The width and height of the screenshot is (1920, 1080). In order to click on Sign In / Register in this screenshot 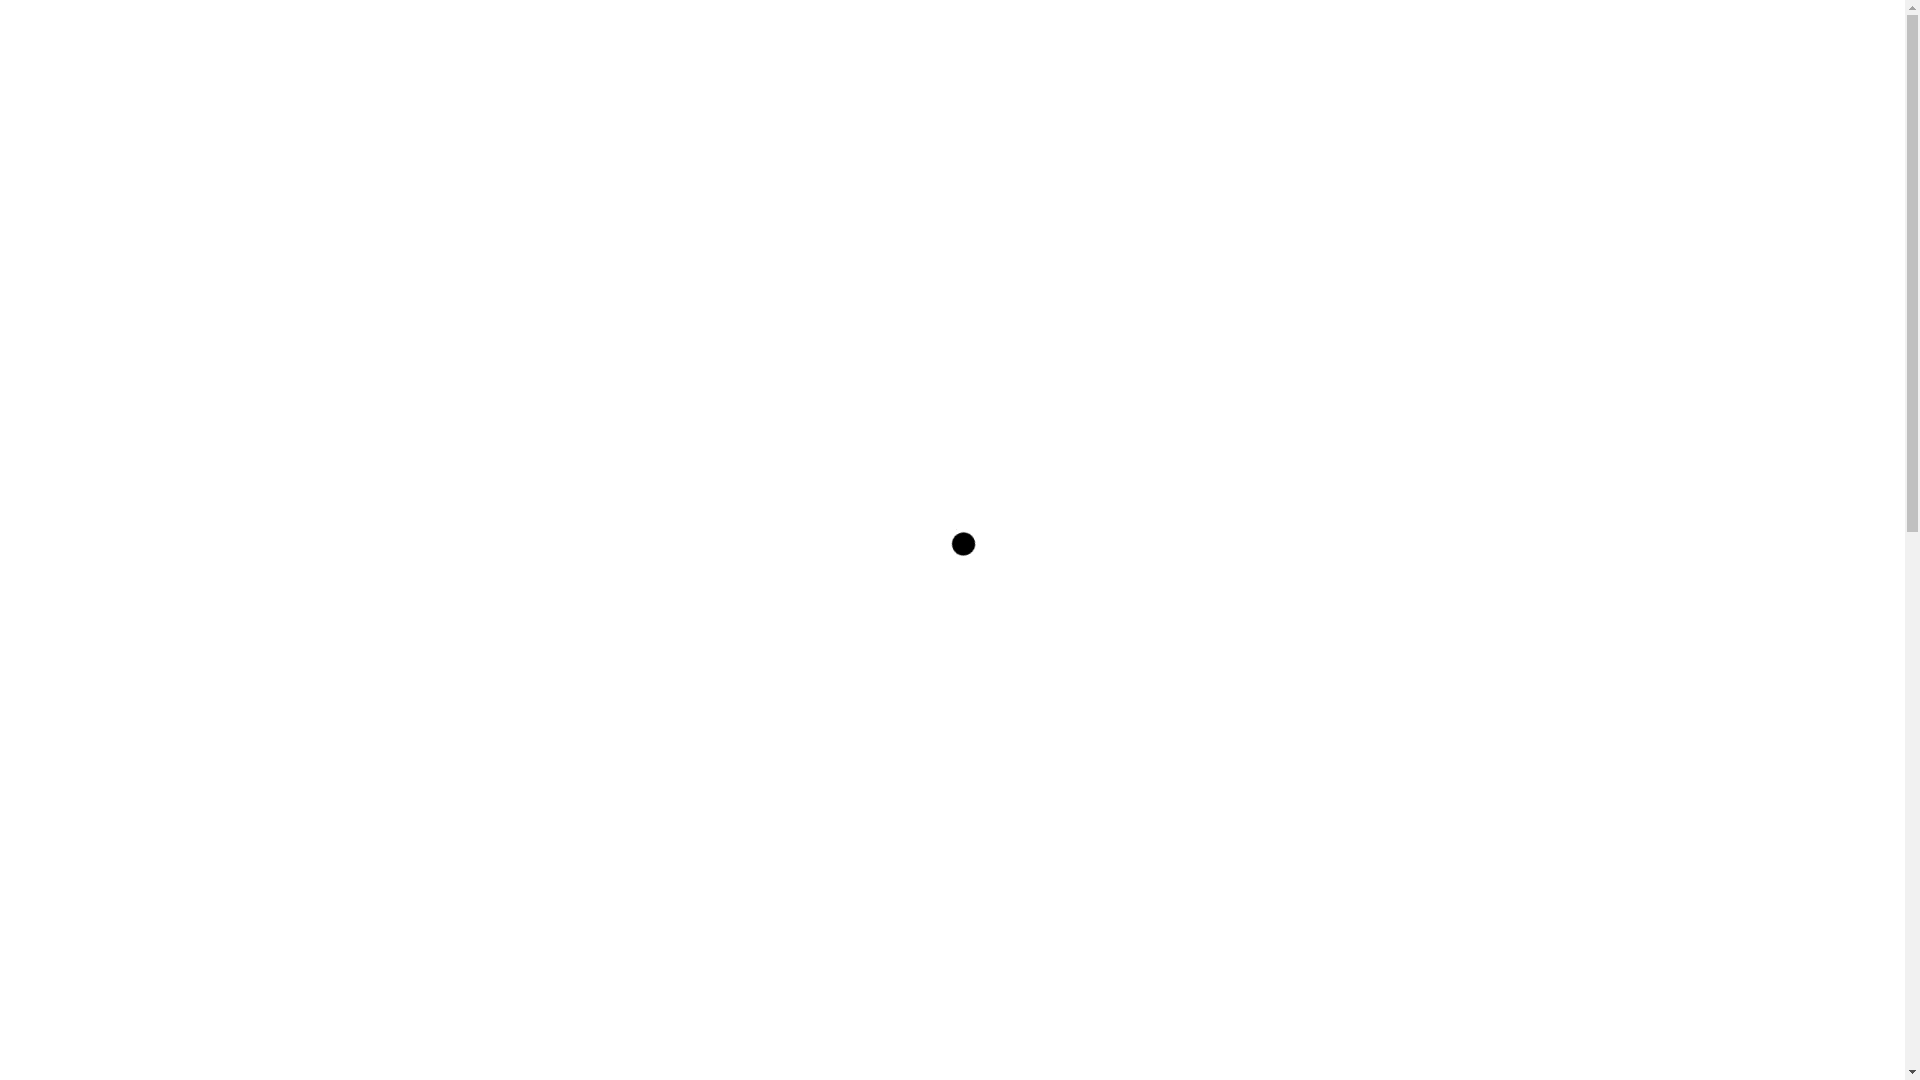, I will do `click(450, 25)`.